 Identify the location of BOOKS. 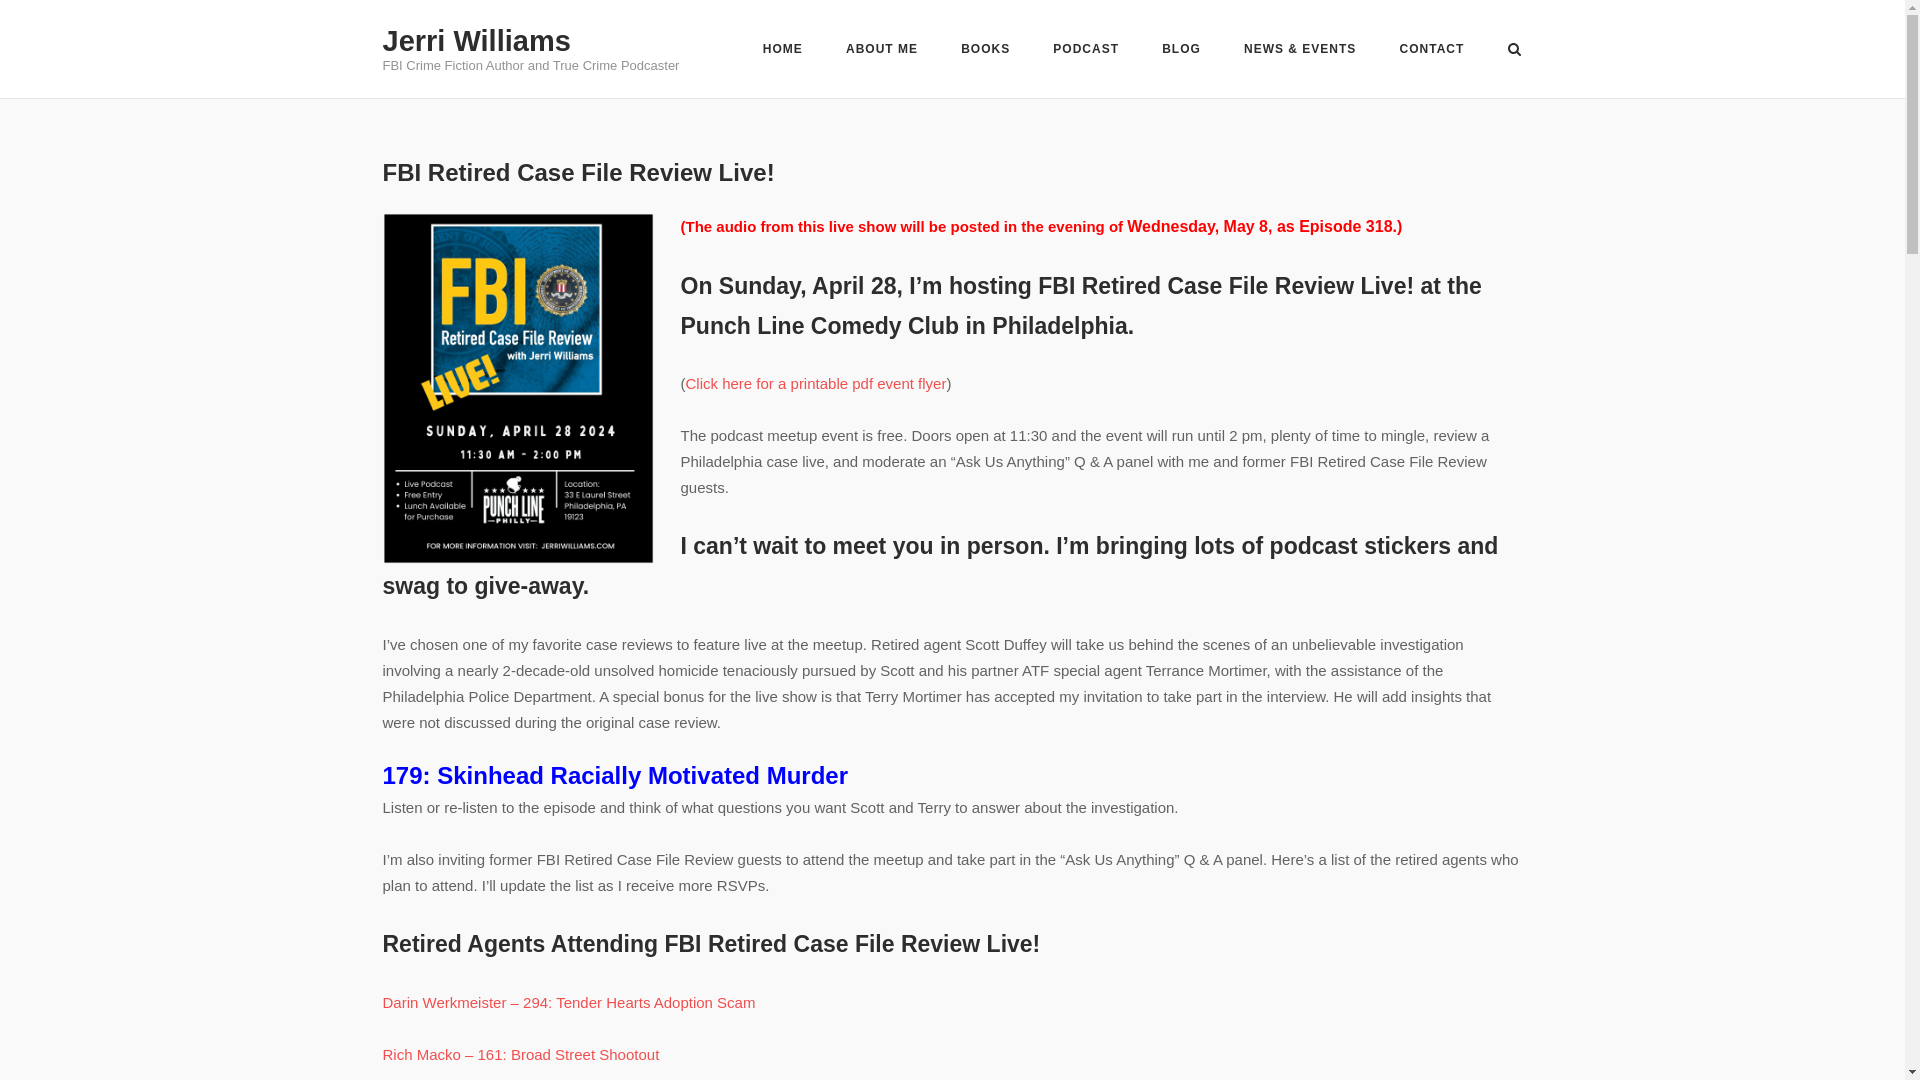
(985, 51).